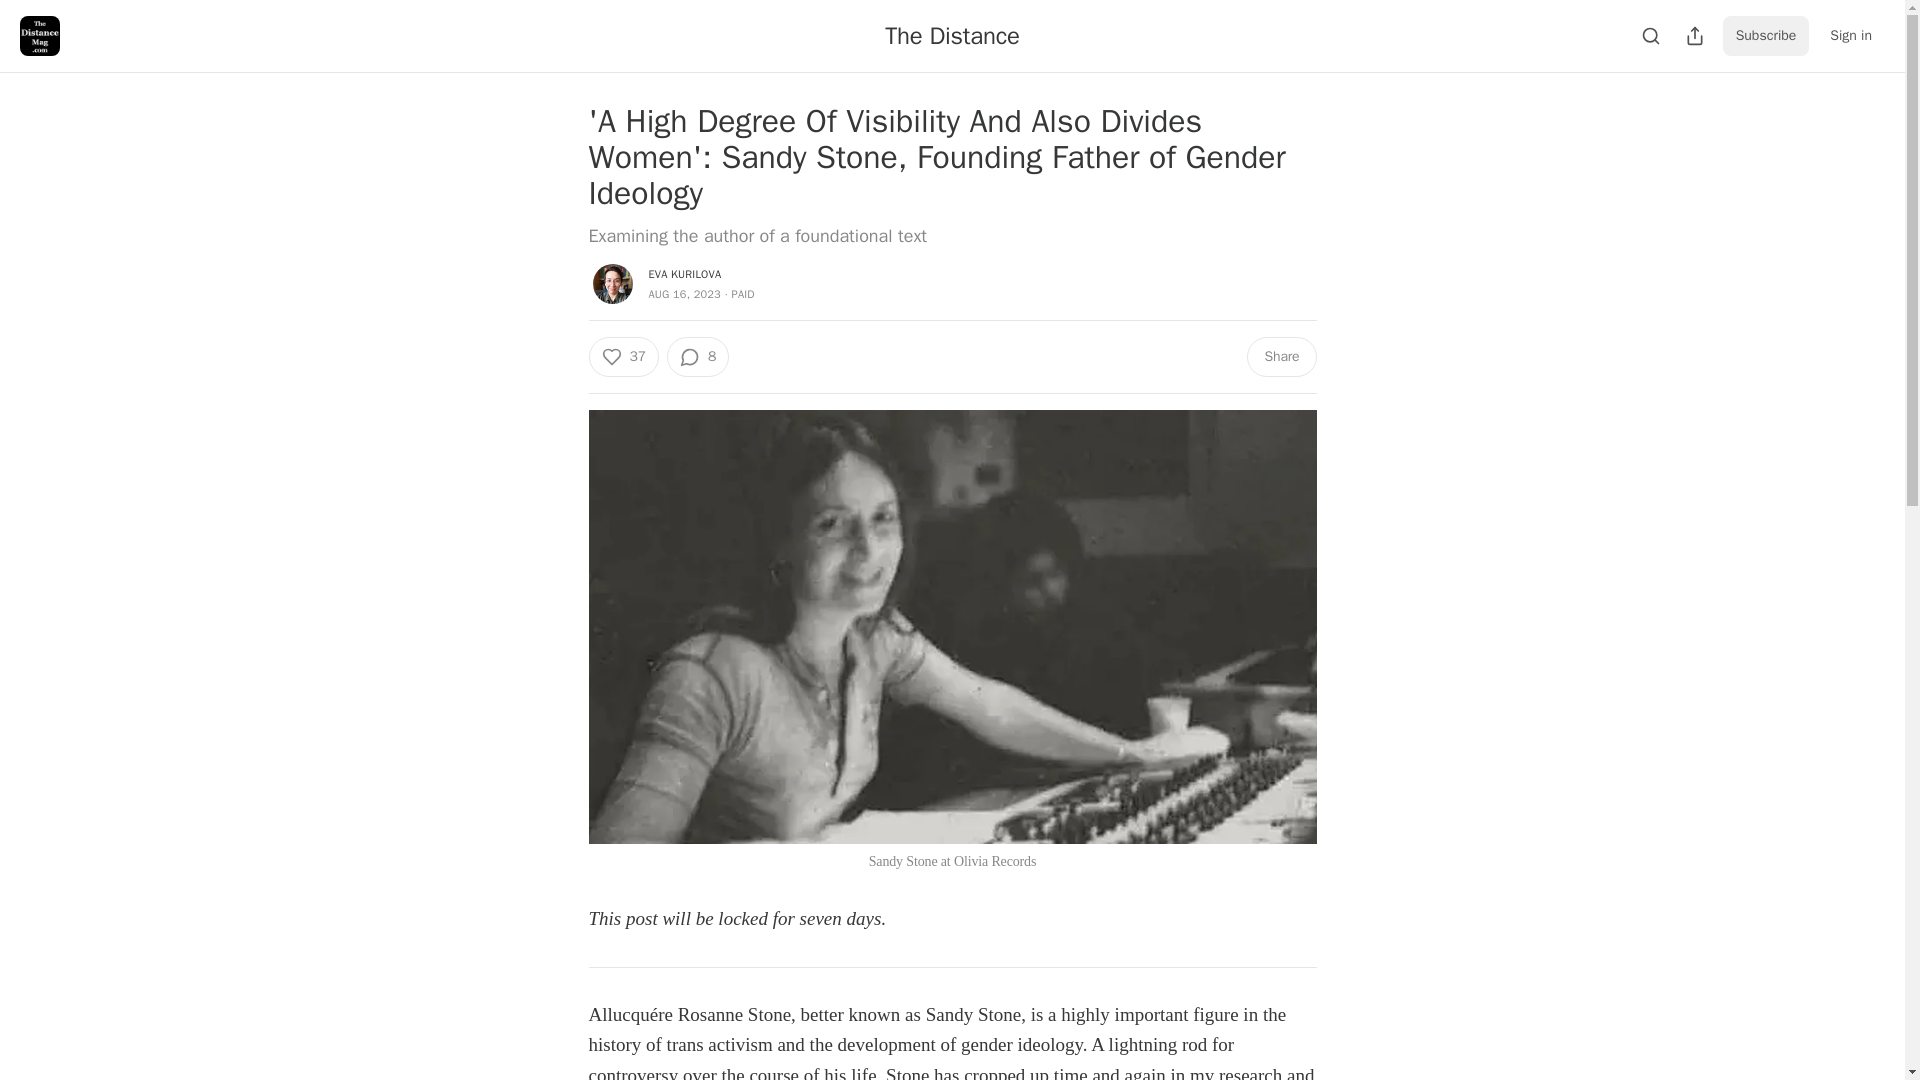  What do you see at coordinates (1280, 356) in the screenshot?
I see `Share` at bounding box center [1280, 356].